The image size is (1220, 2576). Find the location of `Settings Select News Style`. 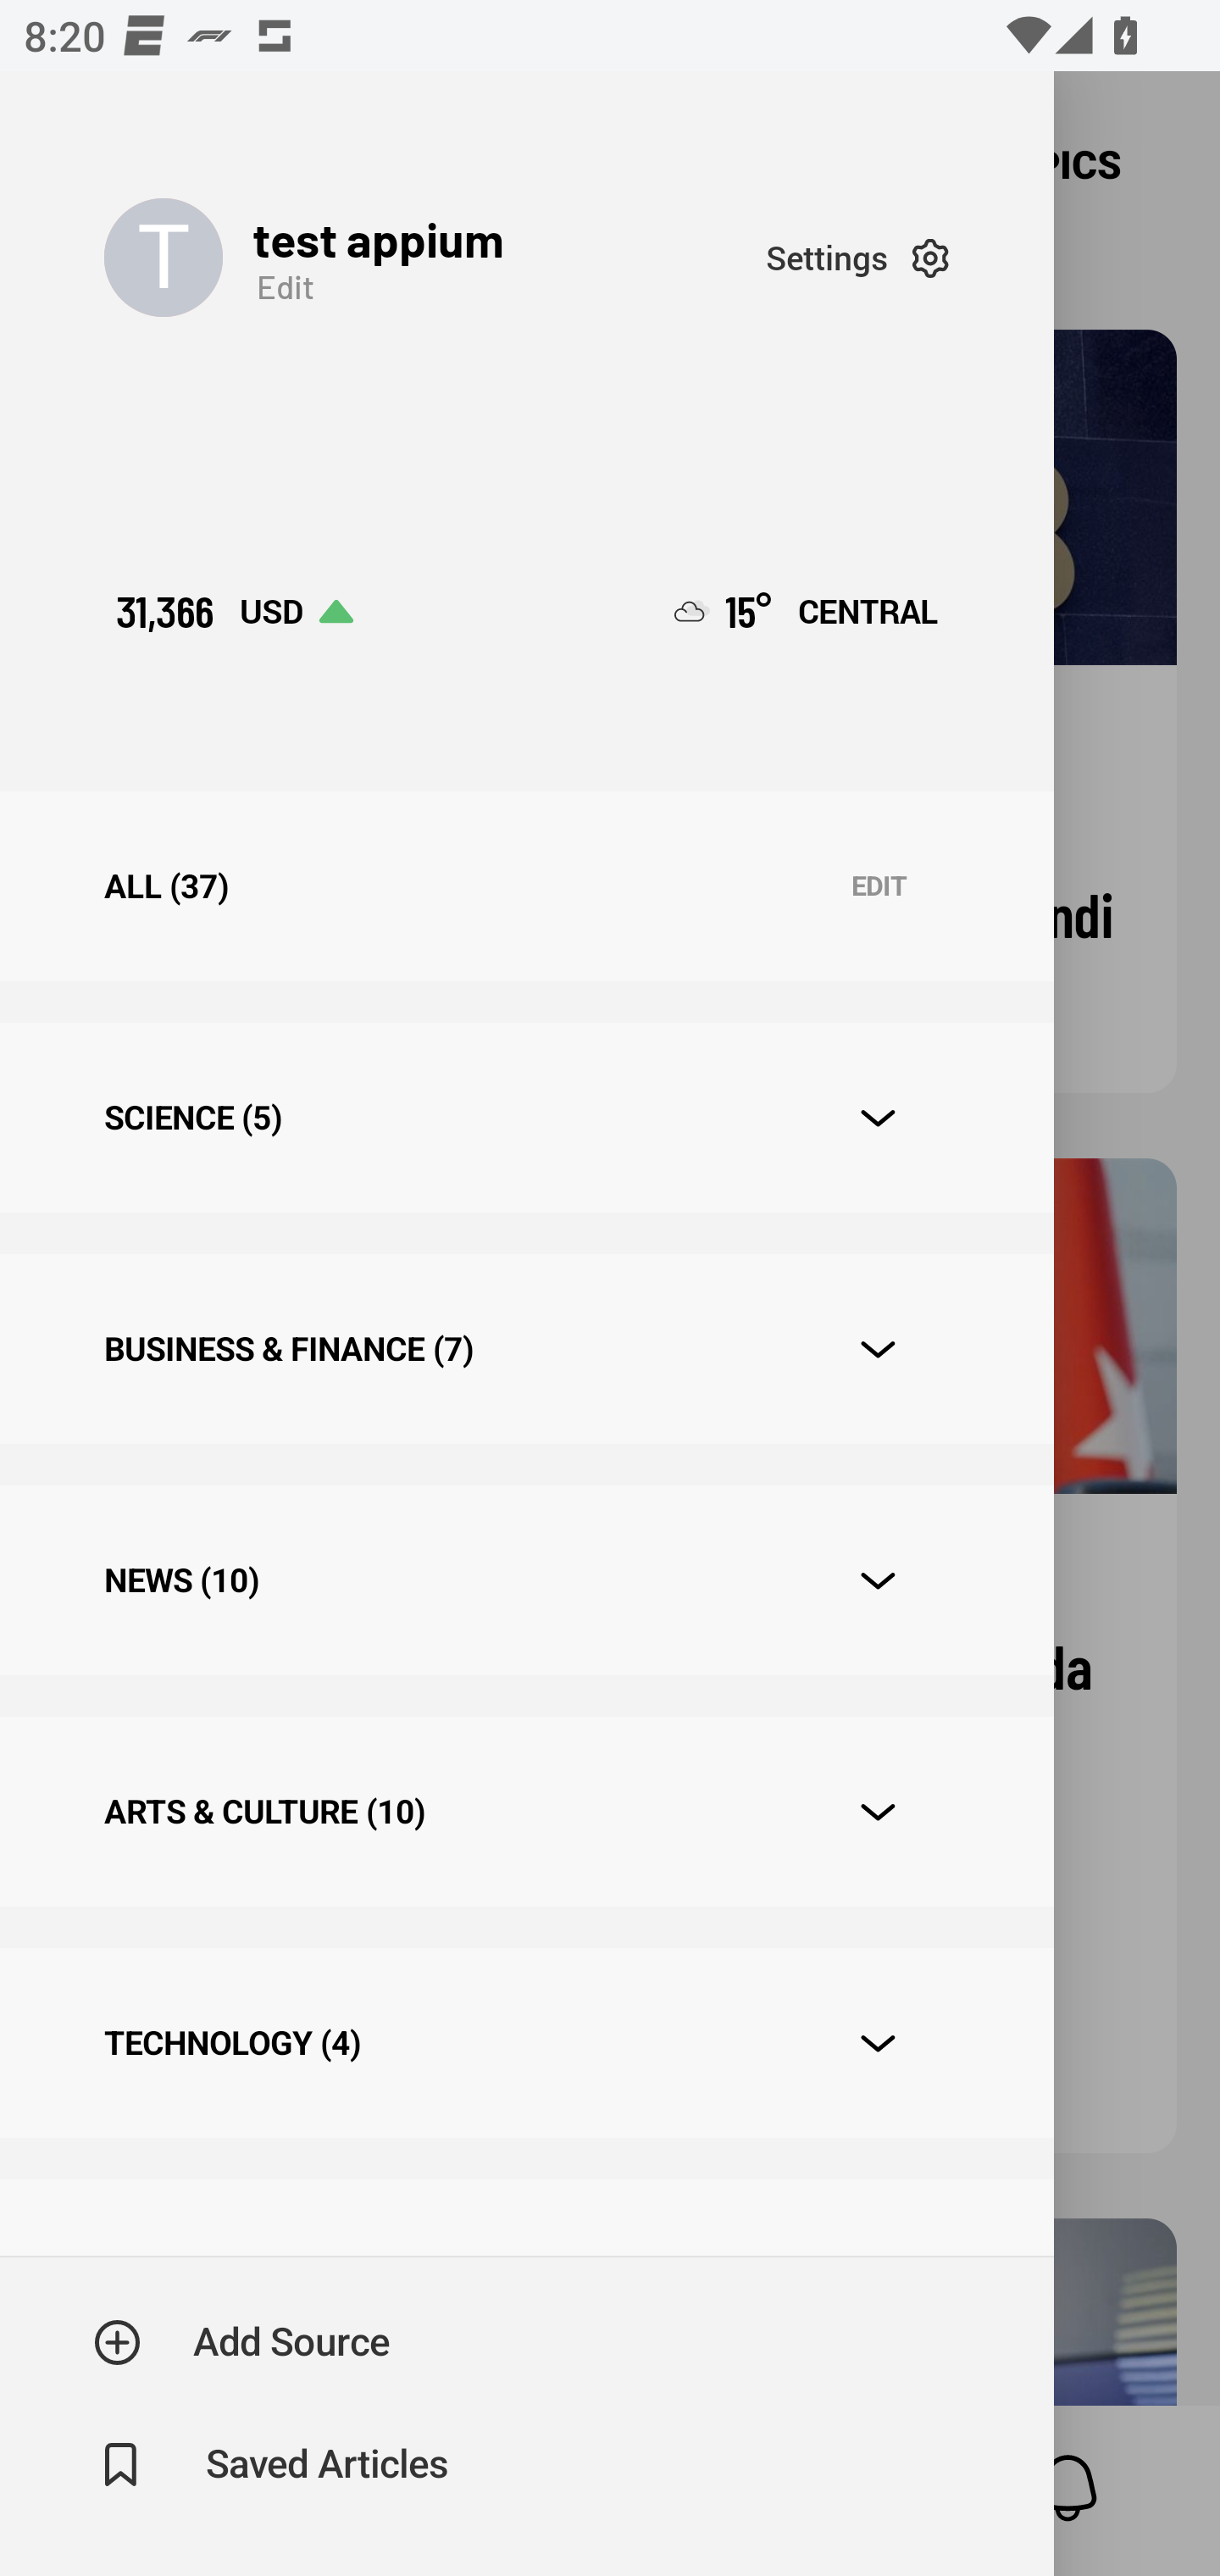

Settings Select News Style is located at coordinates (857, 258).